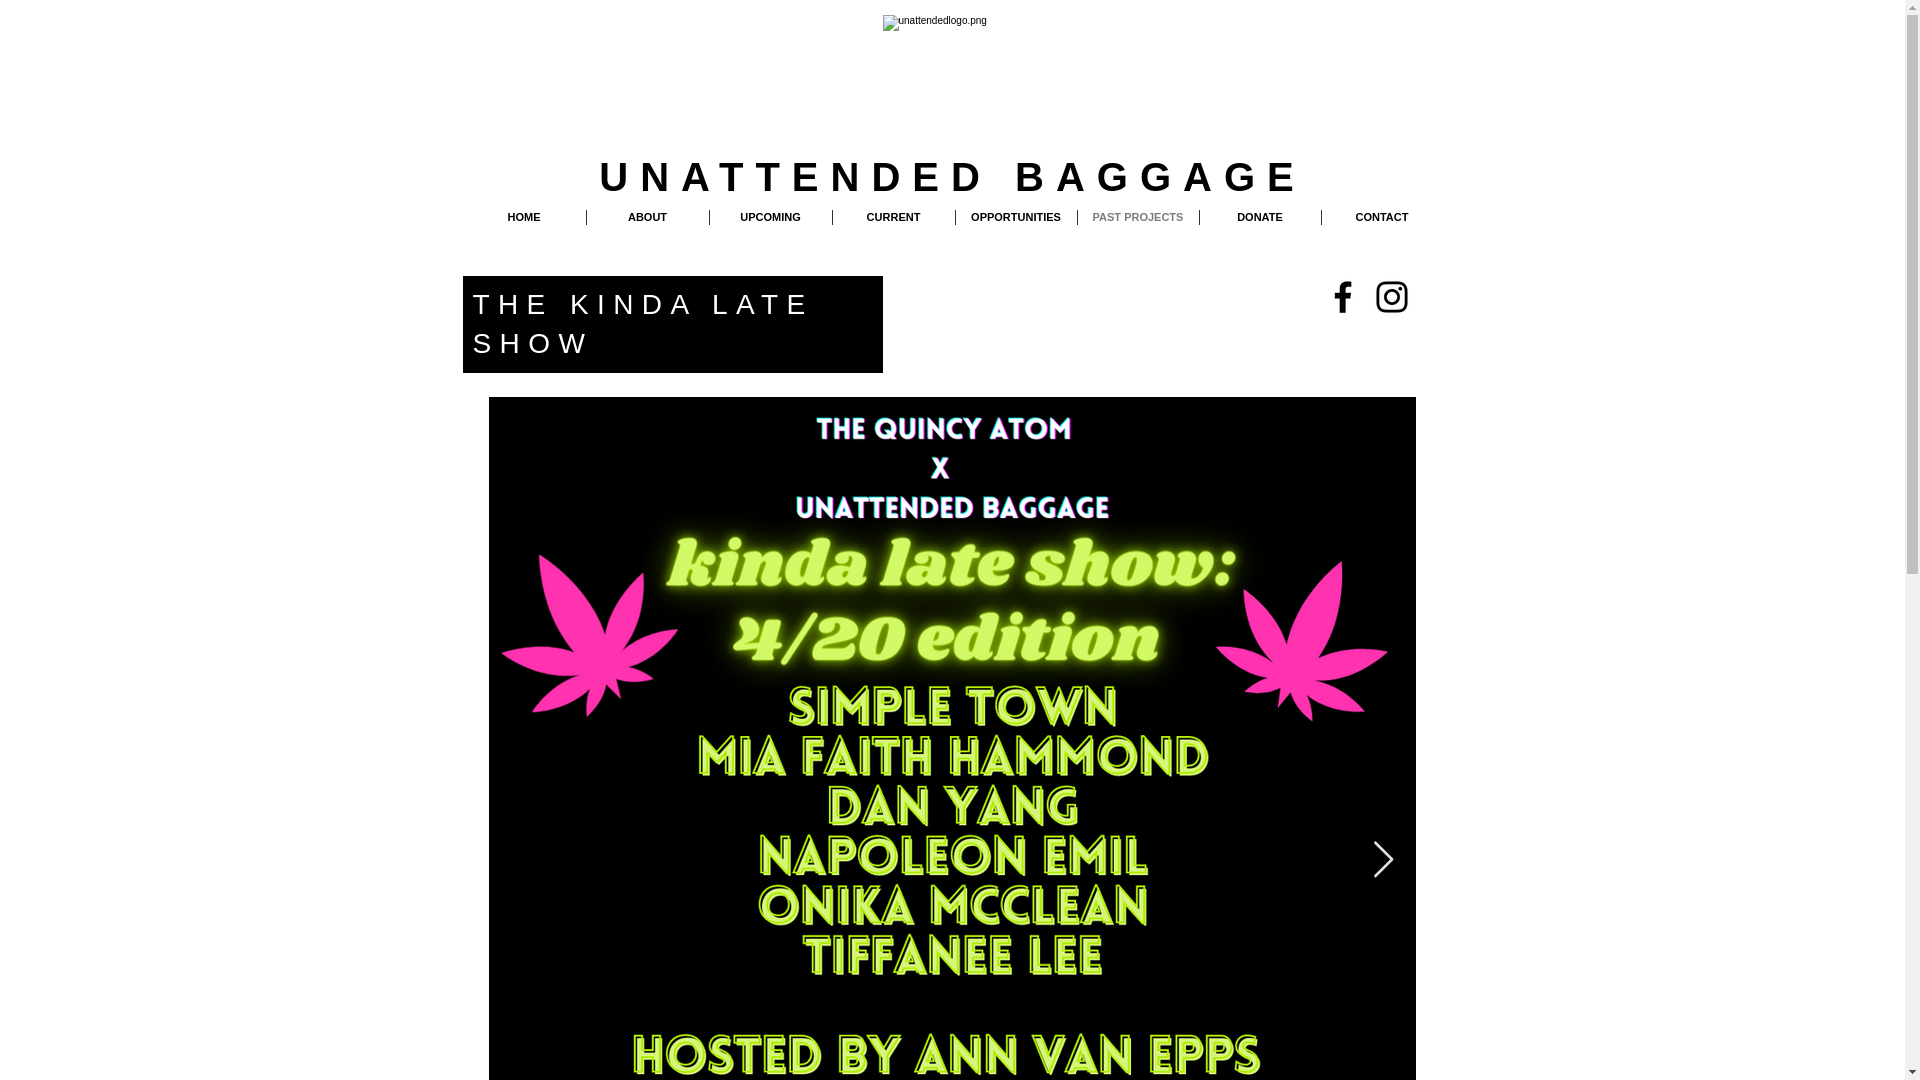 This screenshot has width=1920, height=1080. What do you see at coordinates (1016, 216) in the screenshot?
I see `OPPORTUNITIES` at bounding box center [1016, 216].